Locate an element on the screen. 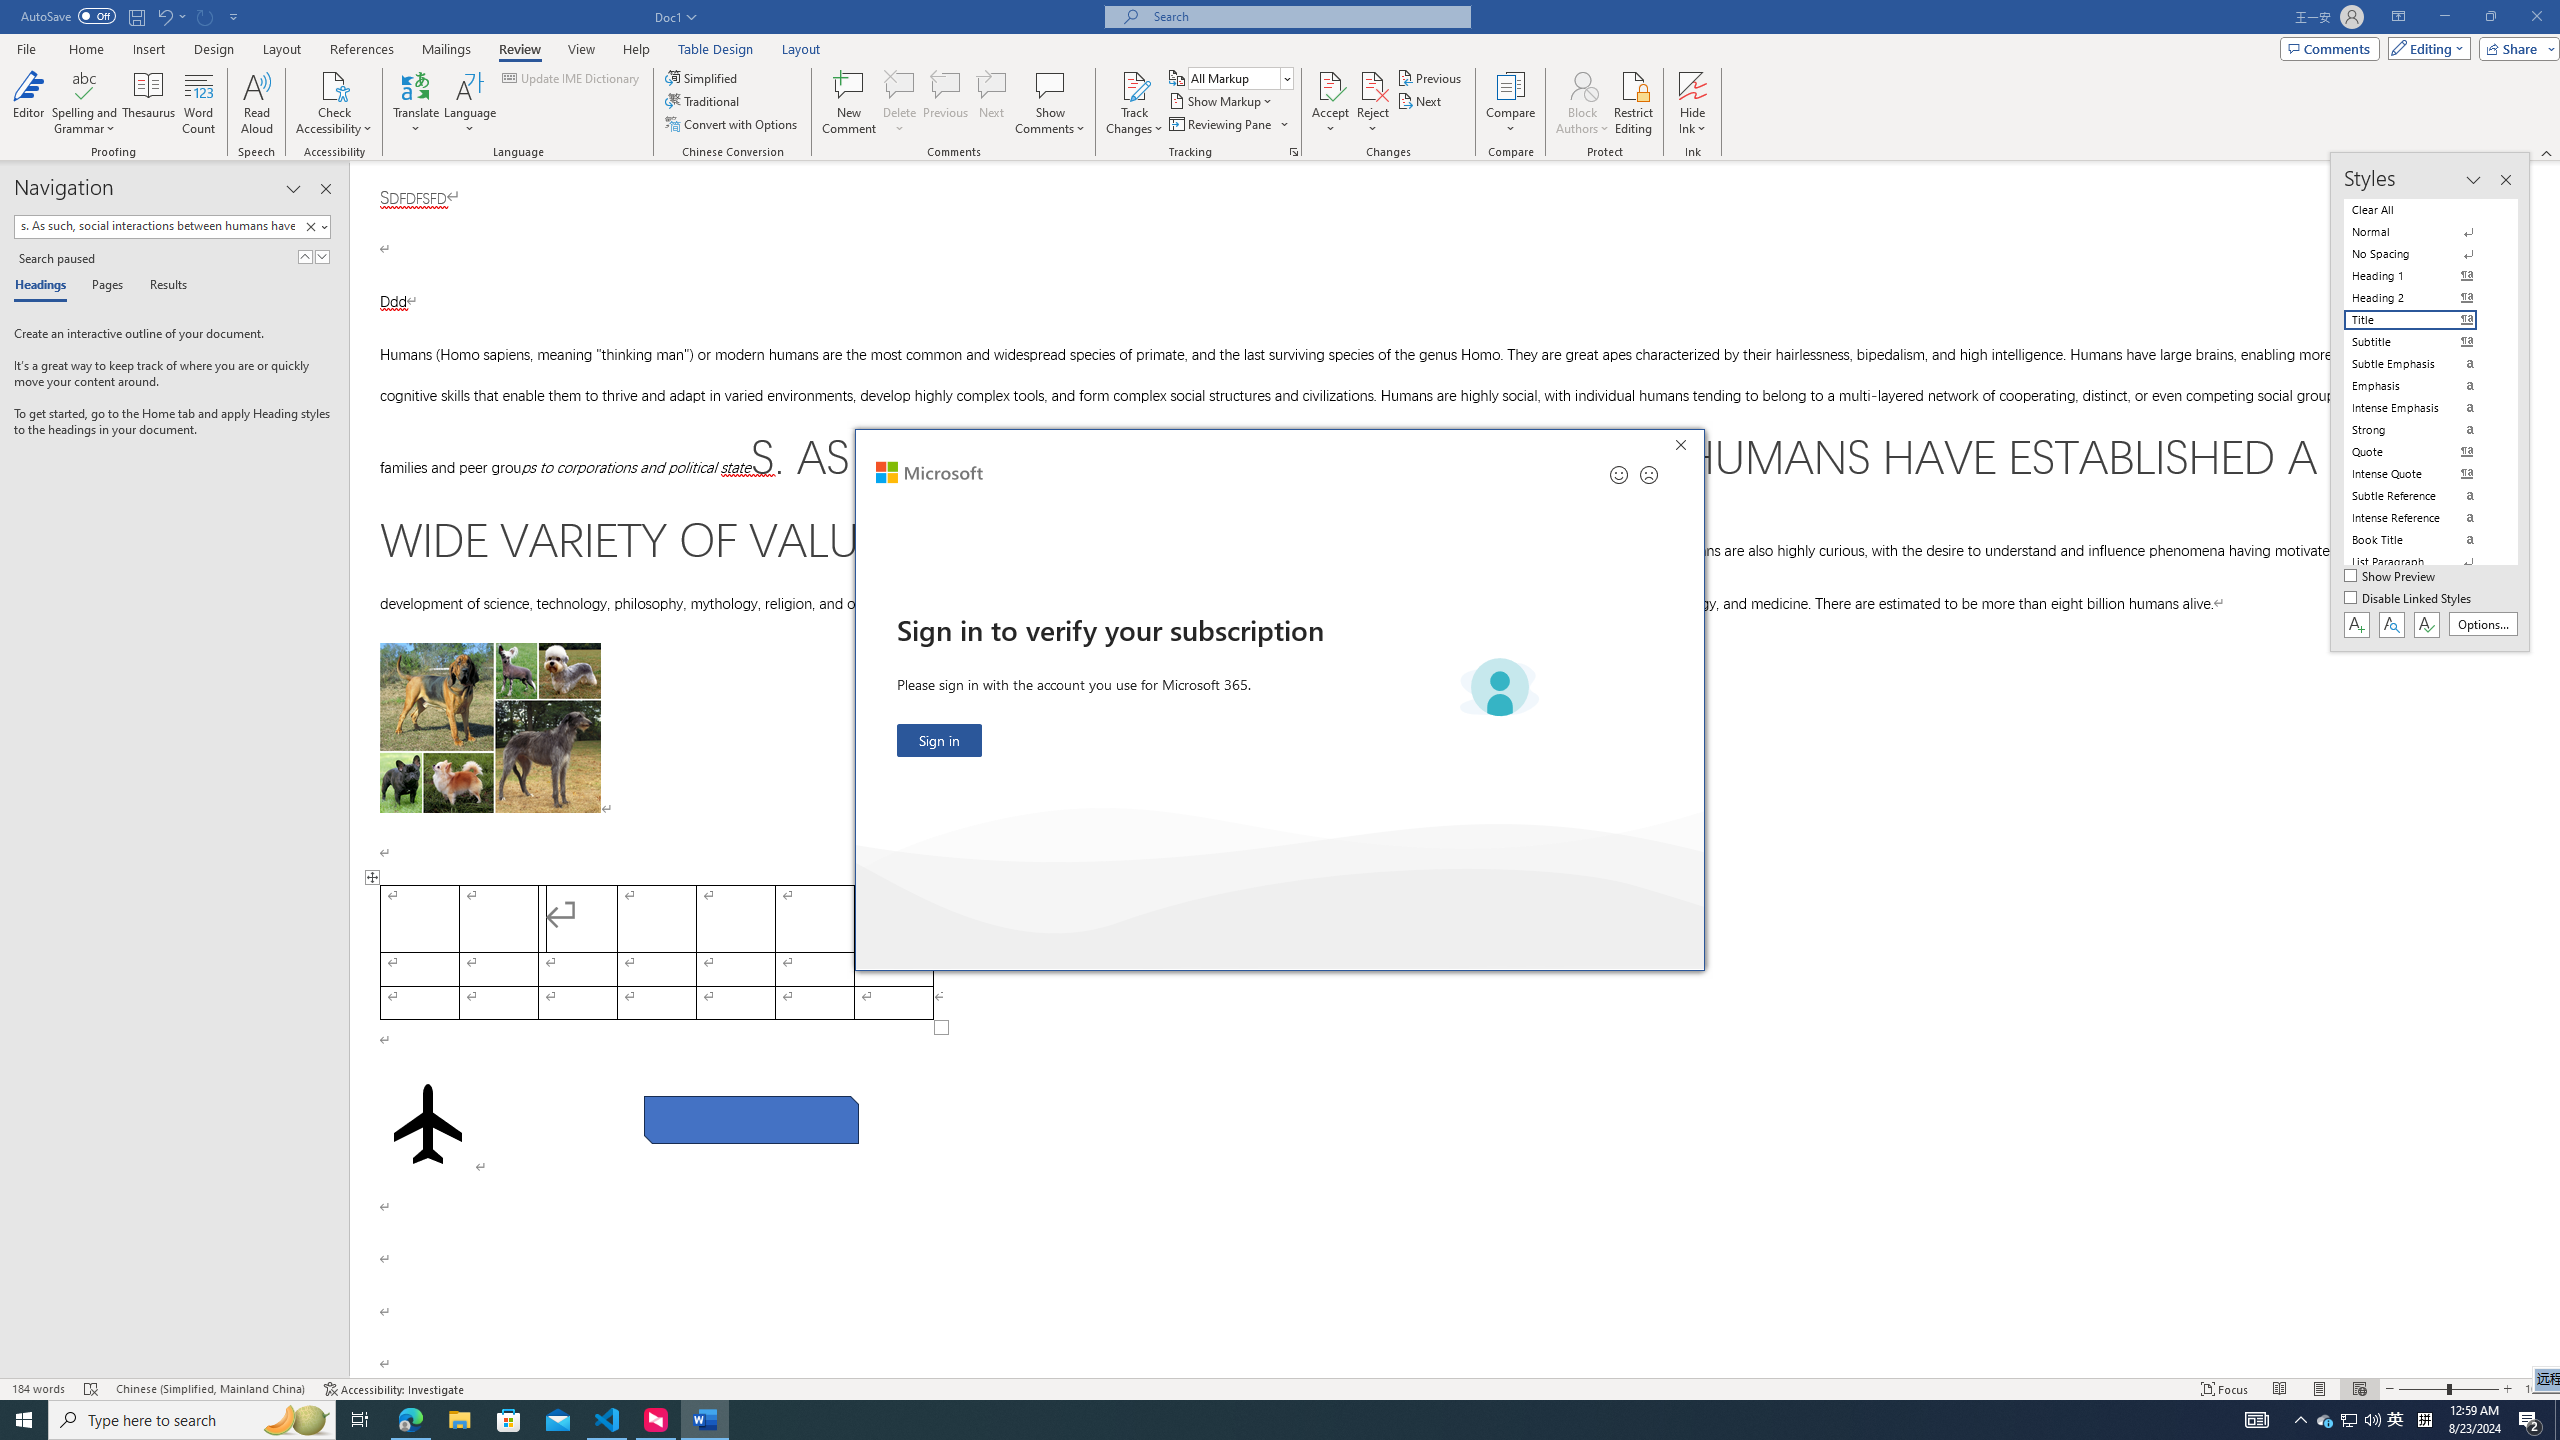 The image size is (2560, 1440). Track Changes is located at coordinates (1134, 103).